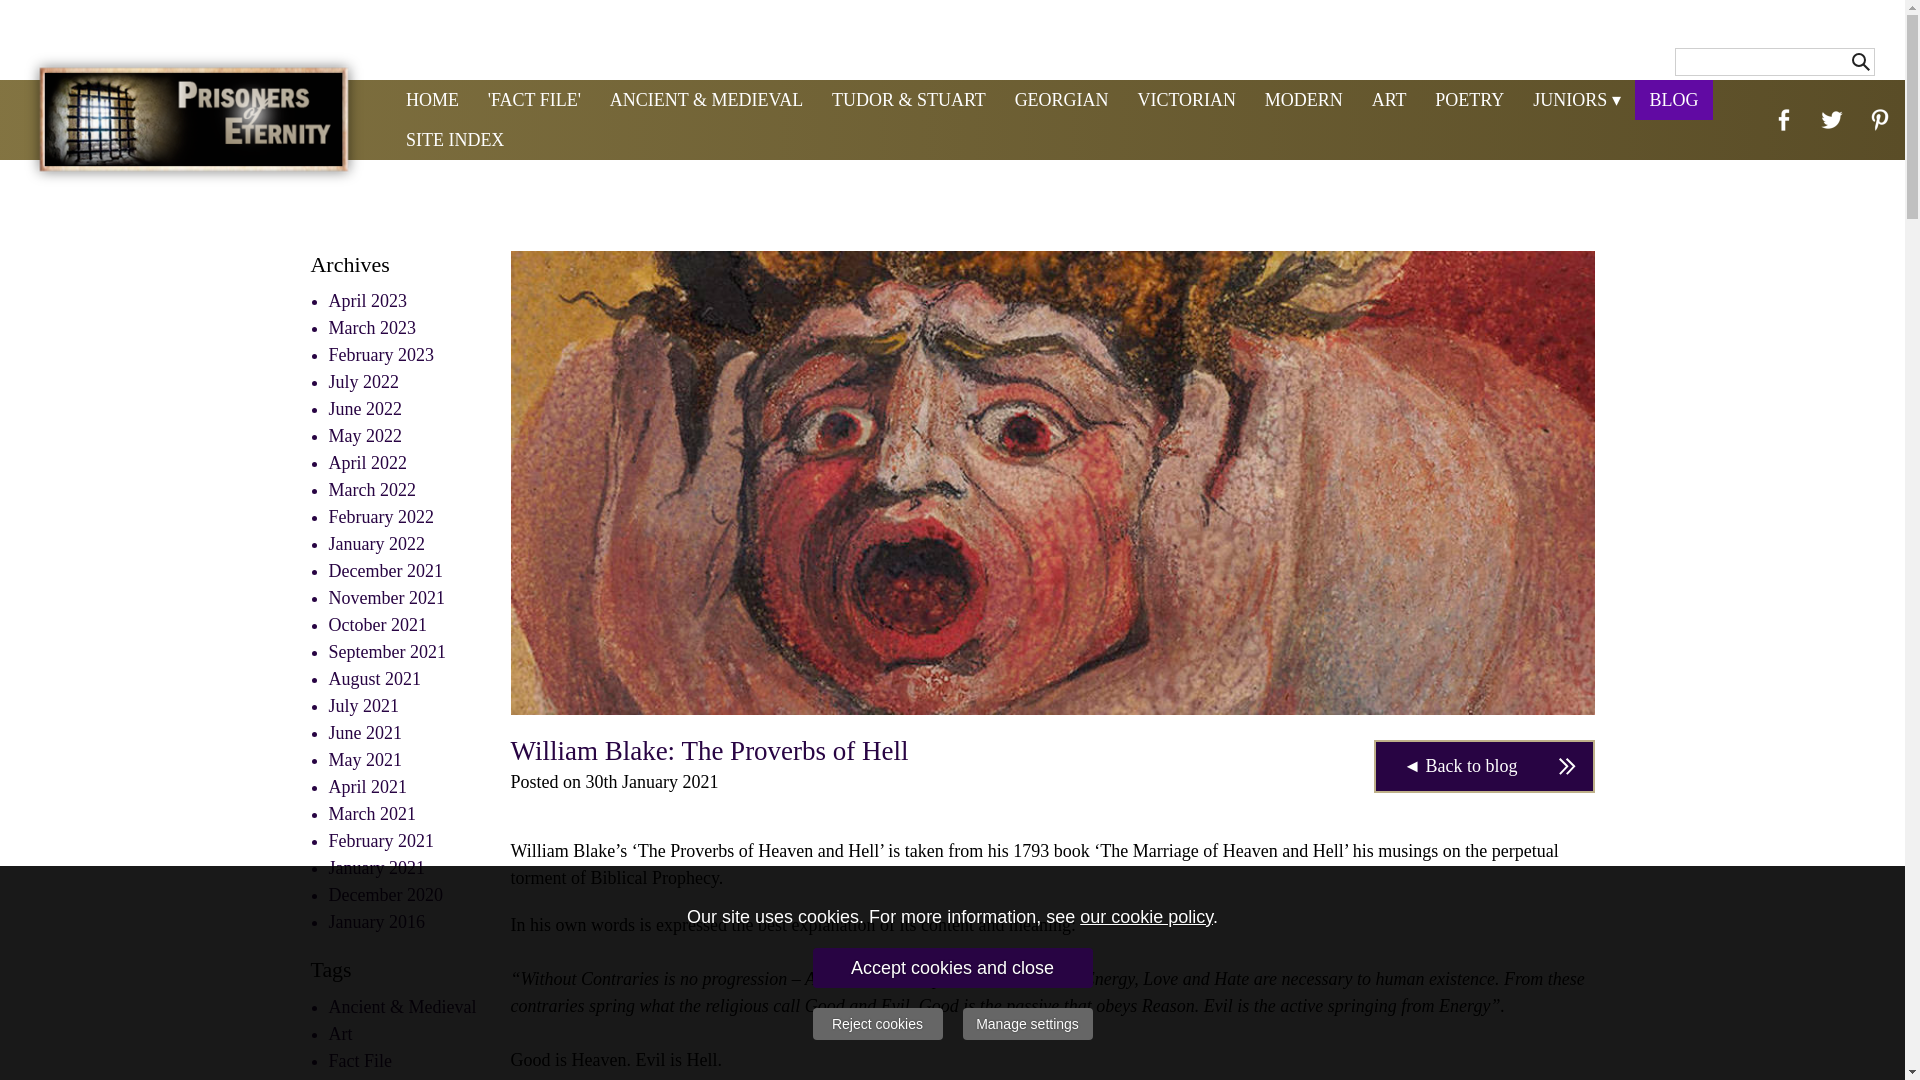 The width and height of the screenshot is (1920, 1080). I want to click on Back to blog, so click(1484, 766).